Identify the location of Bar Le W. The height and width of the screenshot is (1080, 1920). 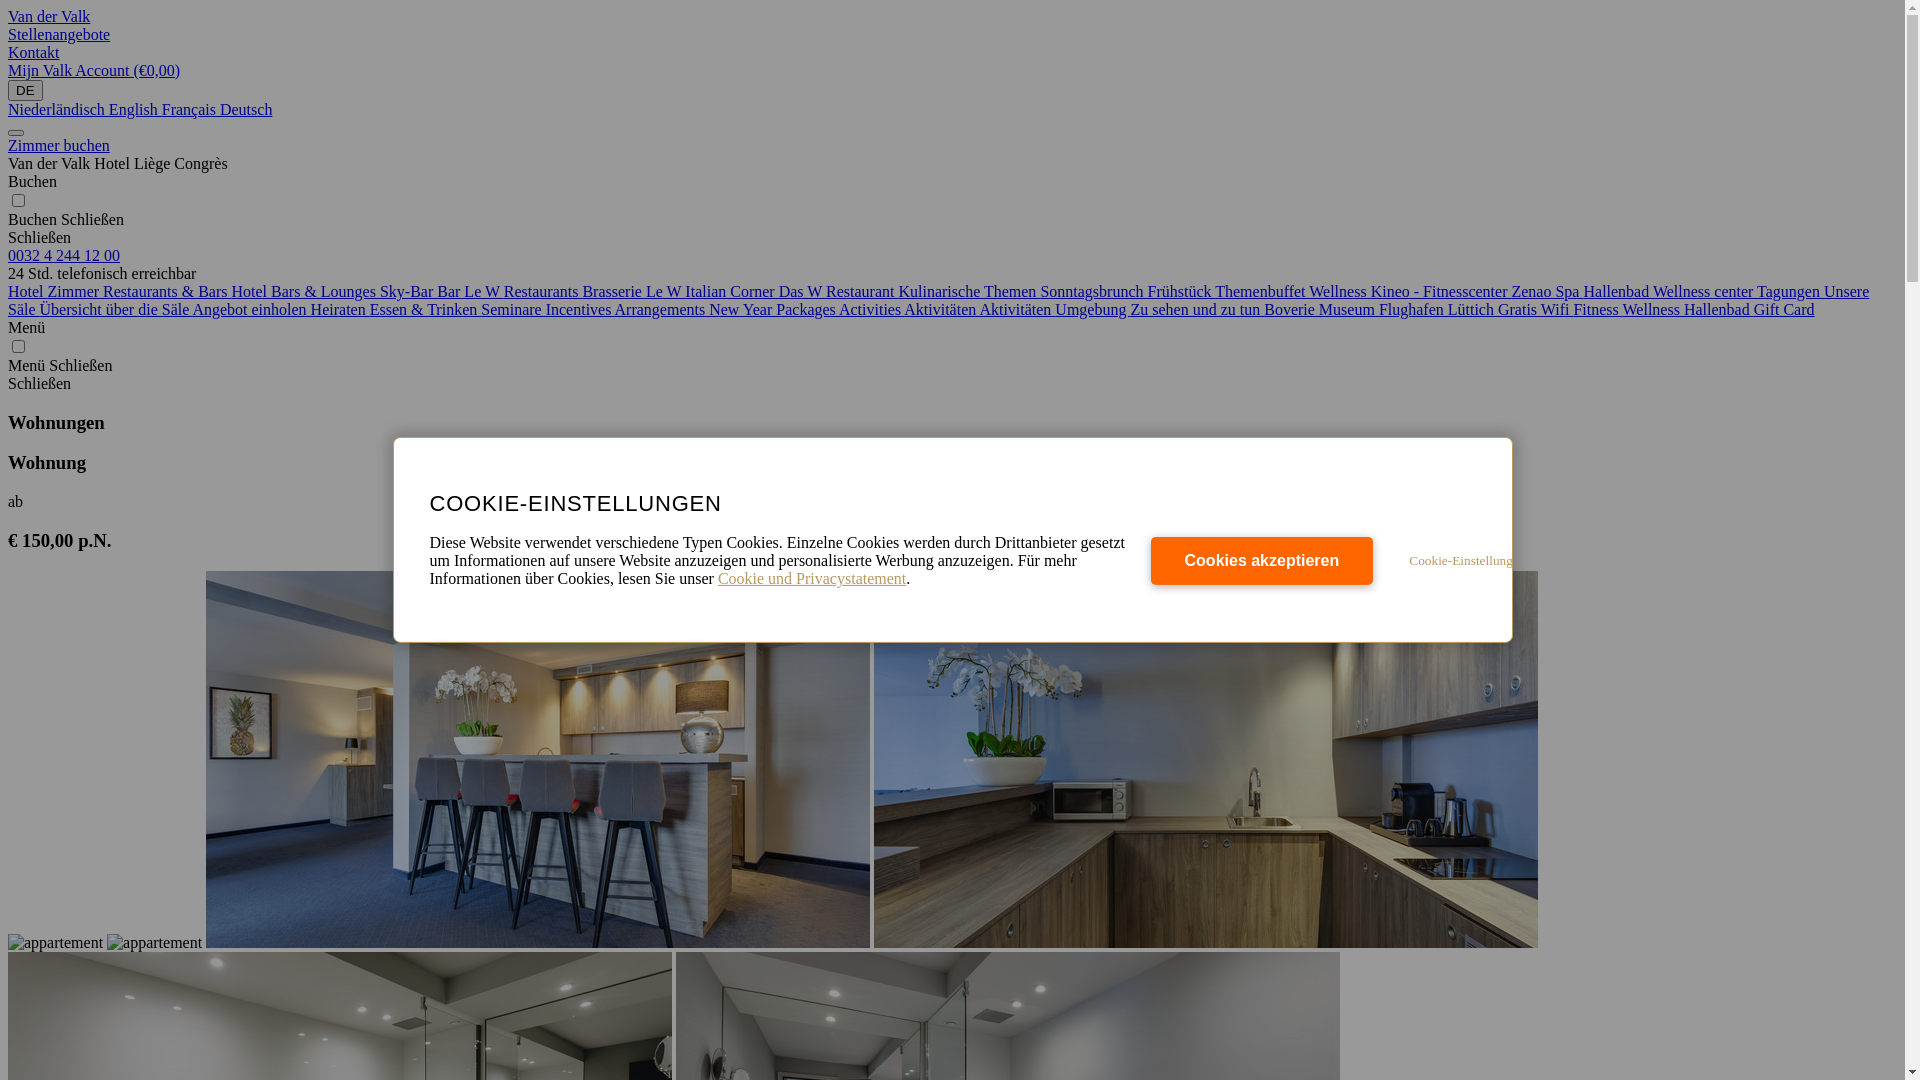
(470, 292).